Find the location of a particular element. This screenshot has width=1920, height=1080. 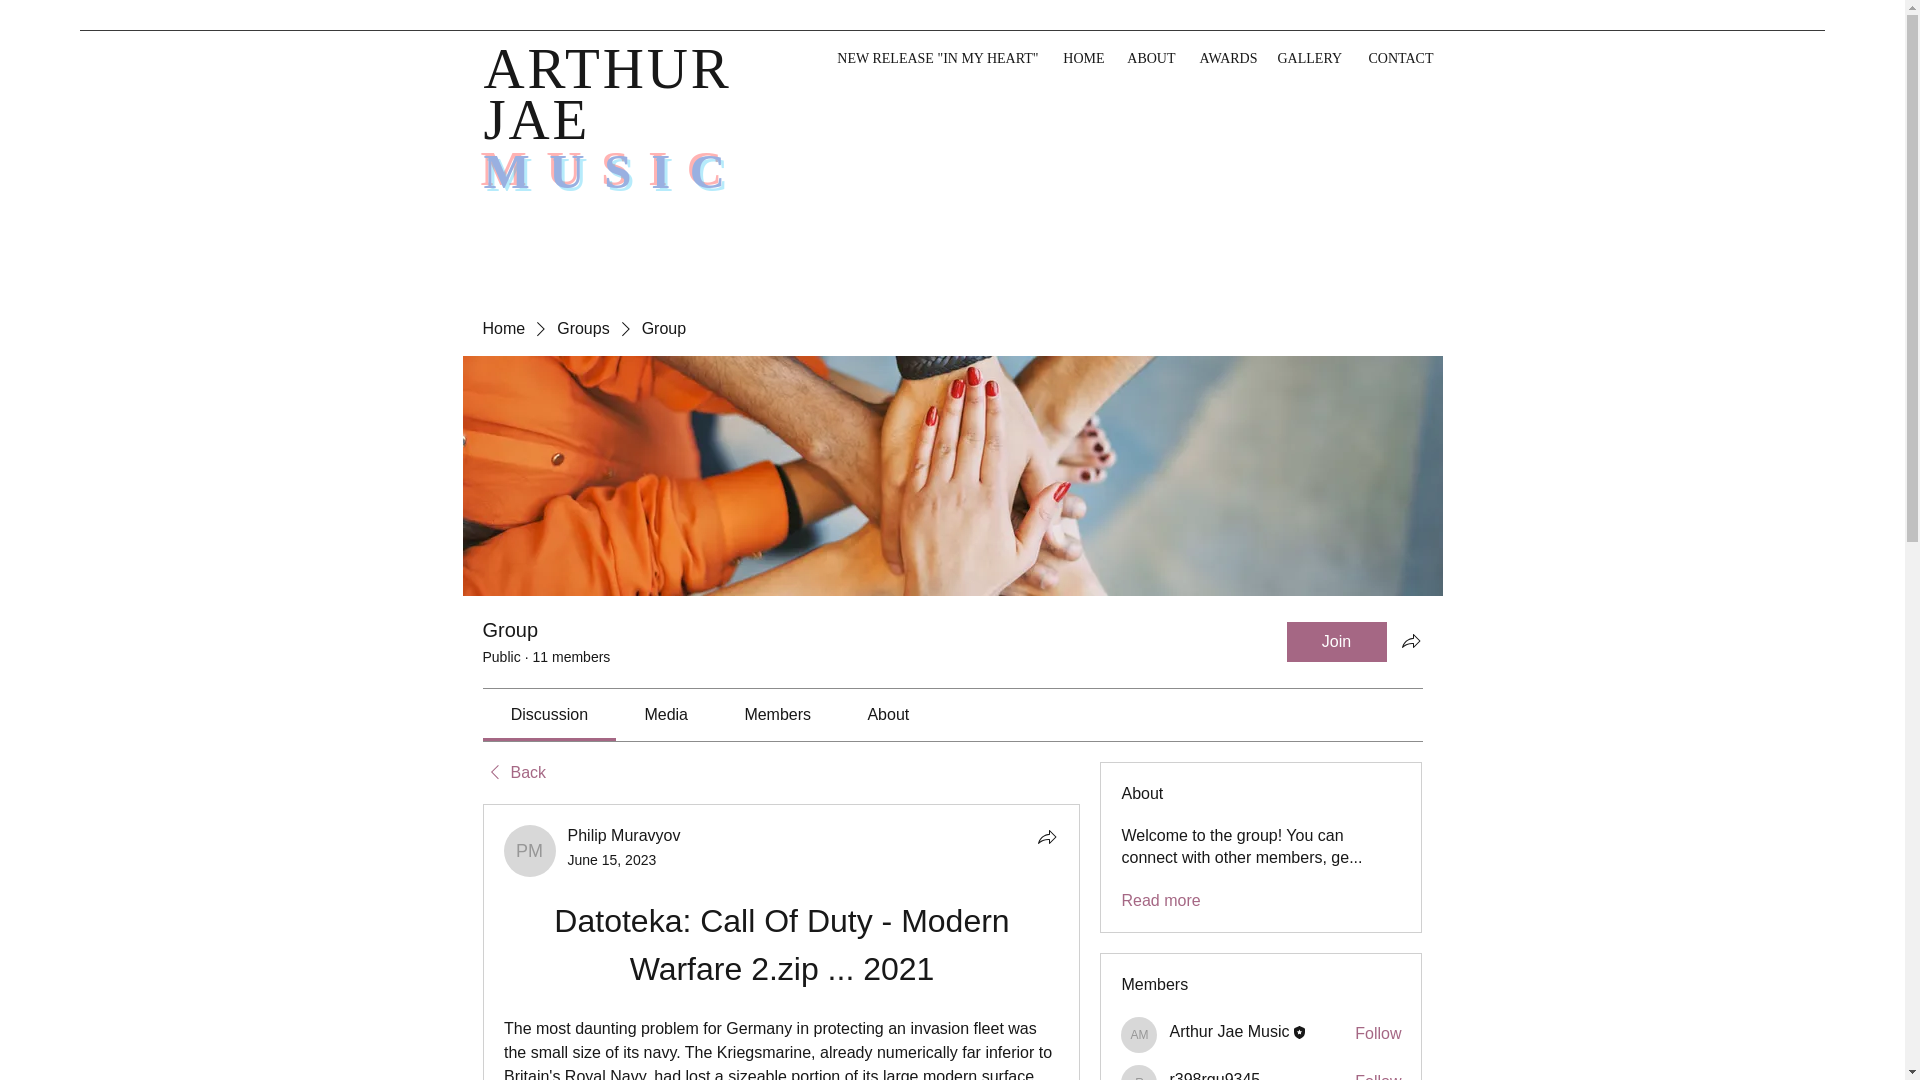

GALLERY is located at coordinates (1309, 58).